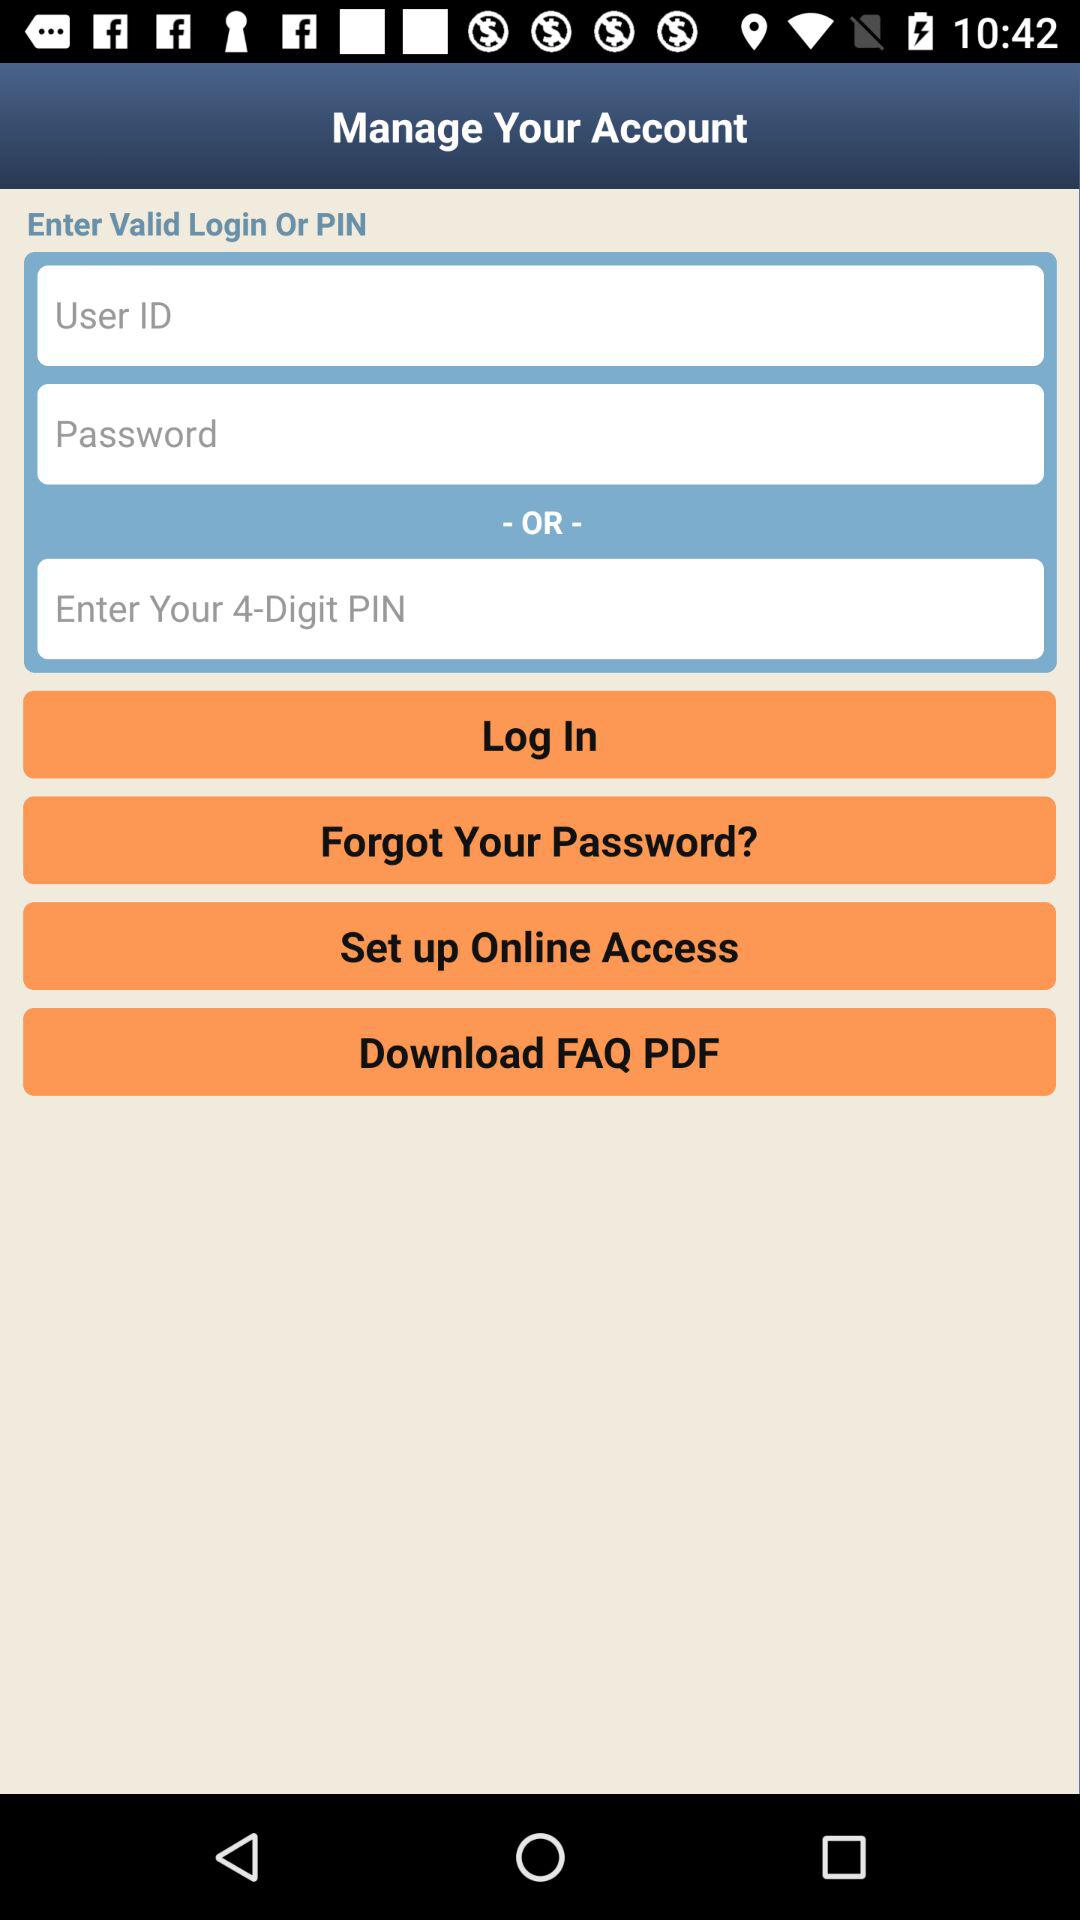 This screenshot has width=1080, height=1920. I want to click on enter password, so click(540, 434).